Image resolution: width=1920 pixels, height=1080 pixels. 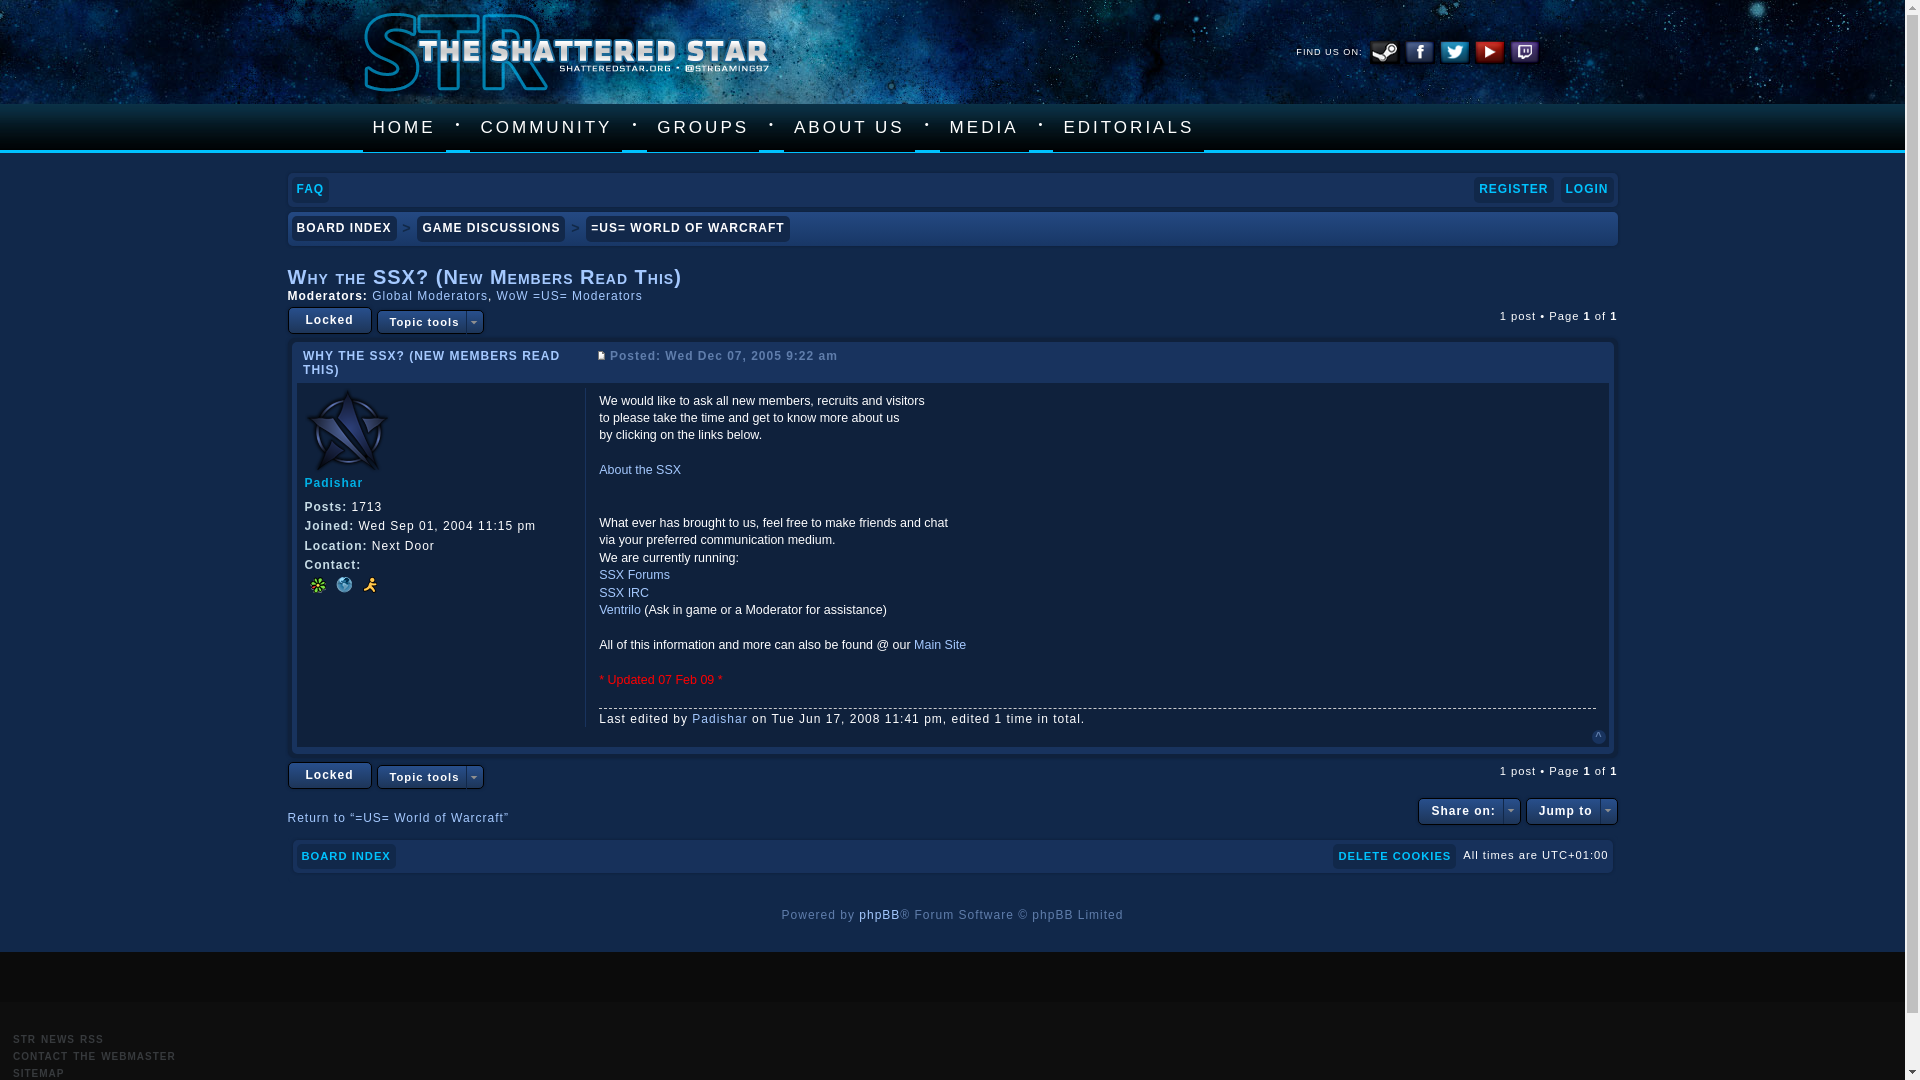 I want to click on HOME, so click(x=404, y=128).